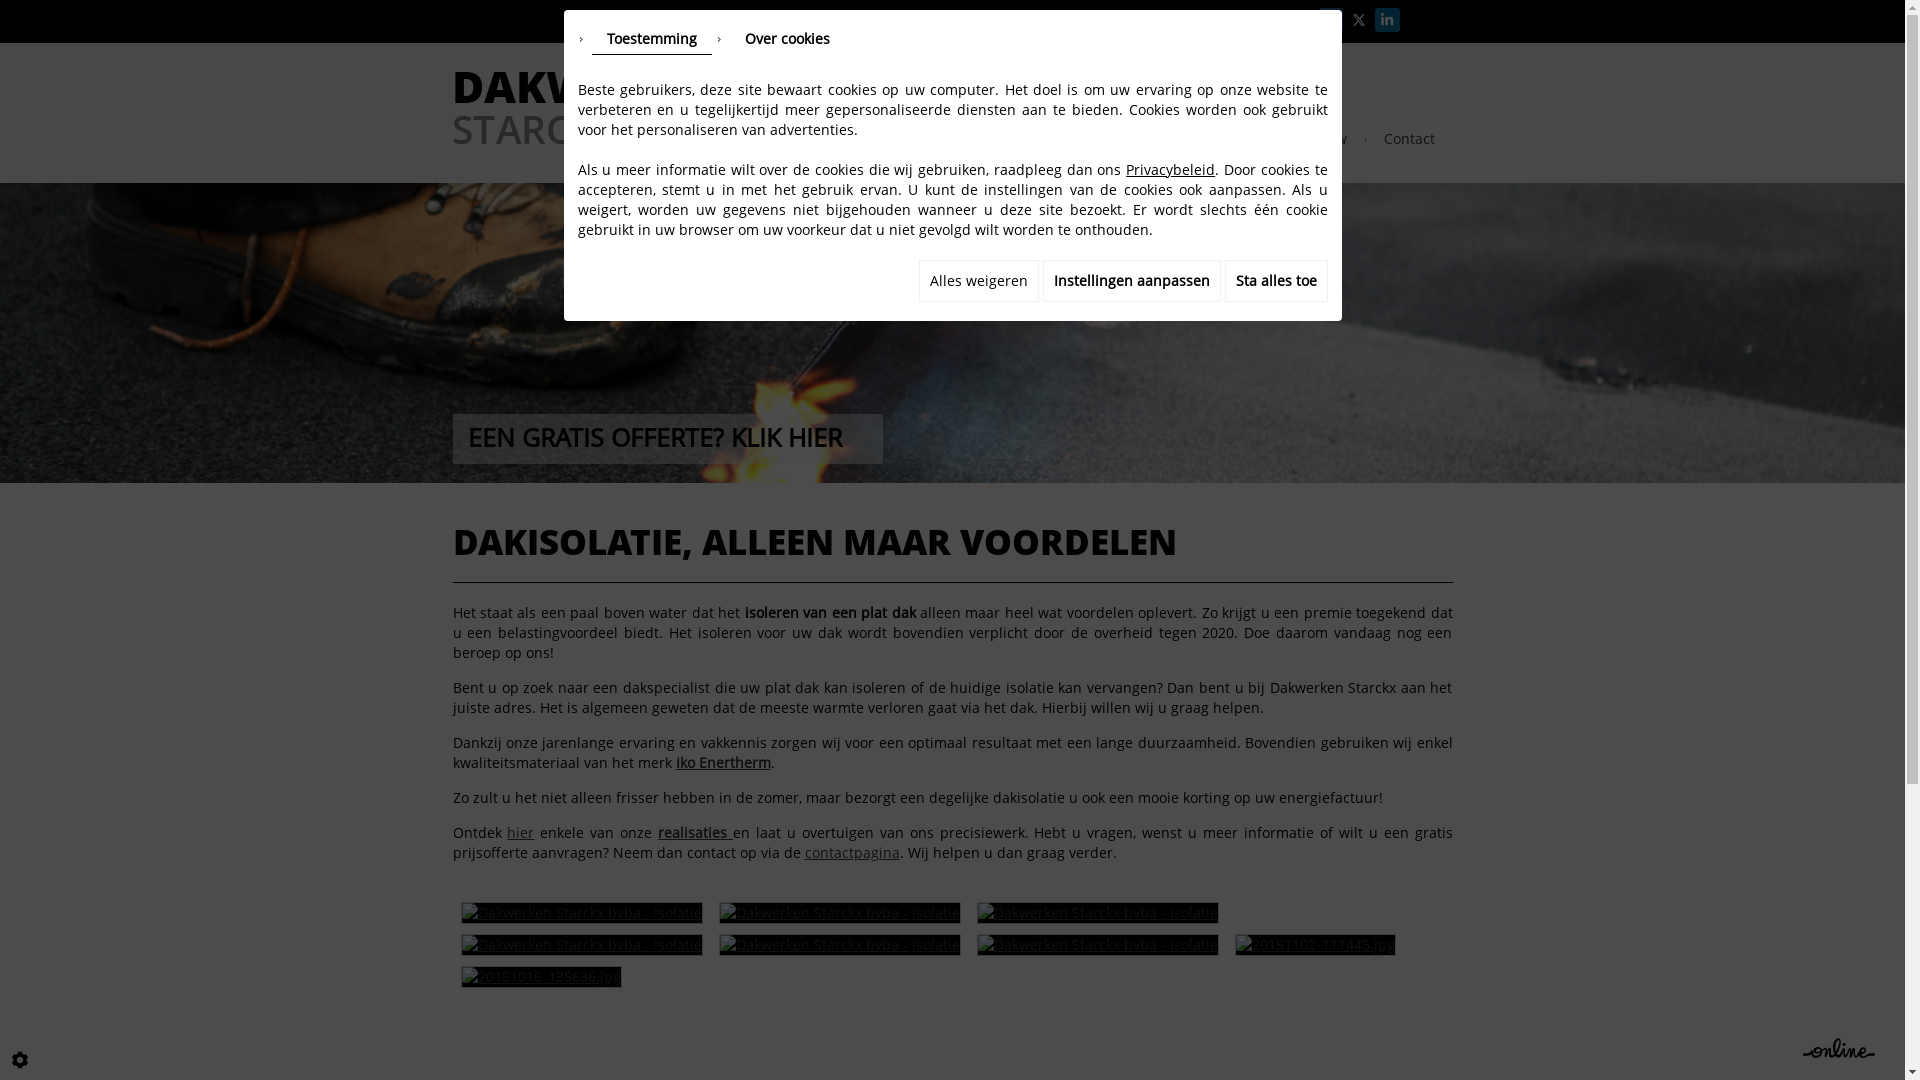  Describe the element at coordinates (1330, 20) in the screenshot. I see `Facebook` at that location.